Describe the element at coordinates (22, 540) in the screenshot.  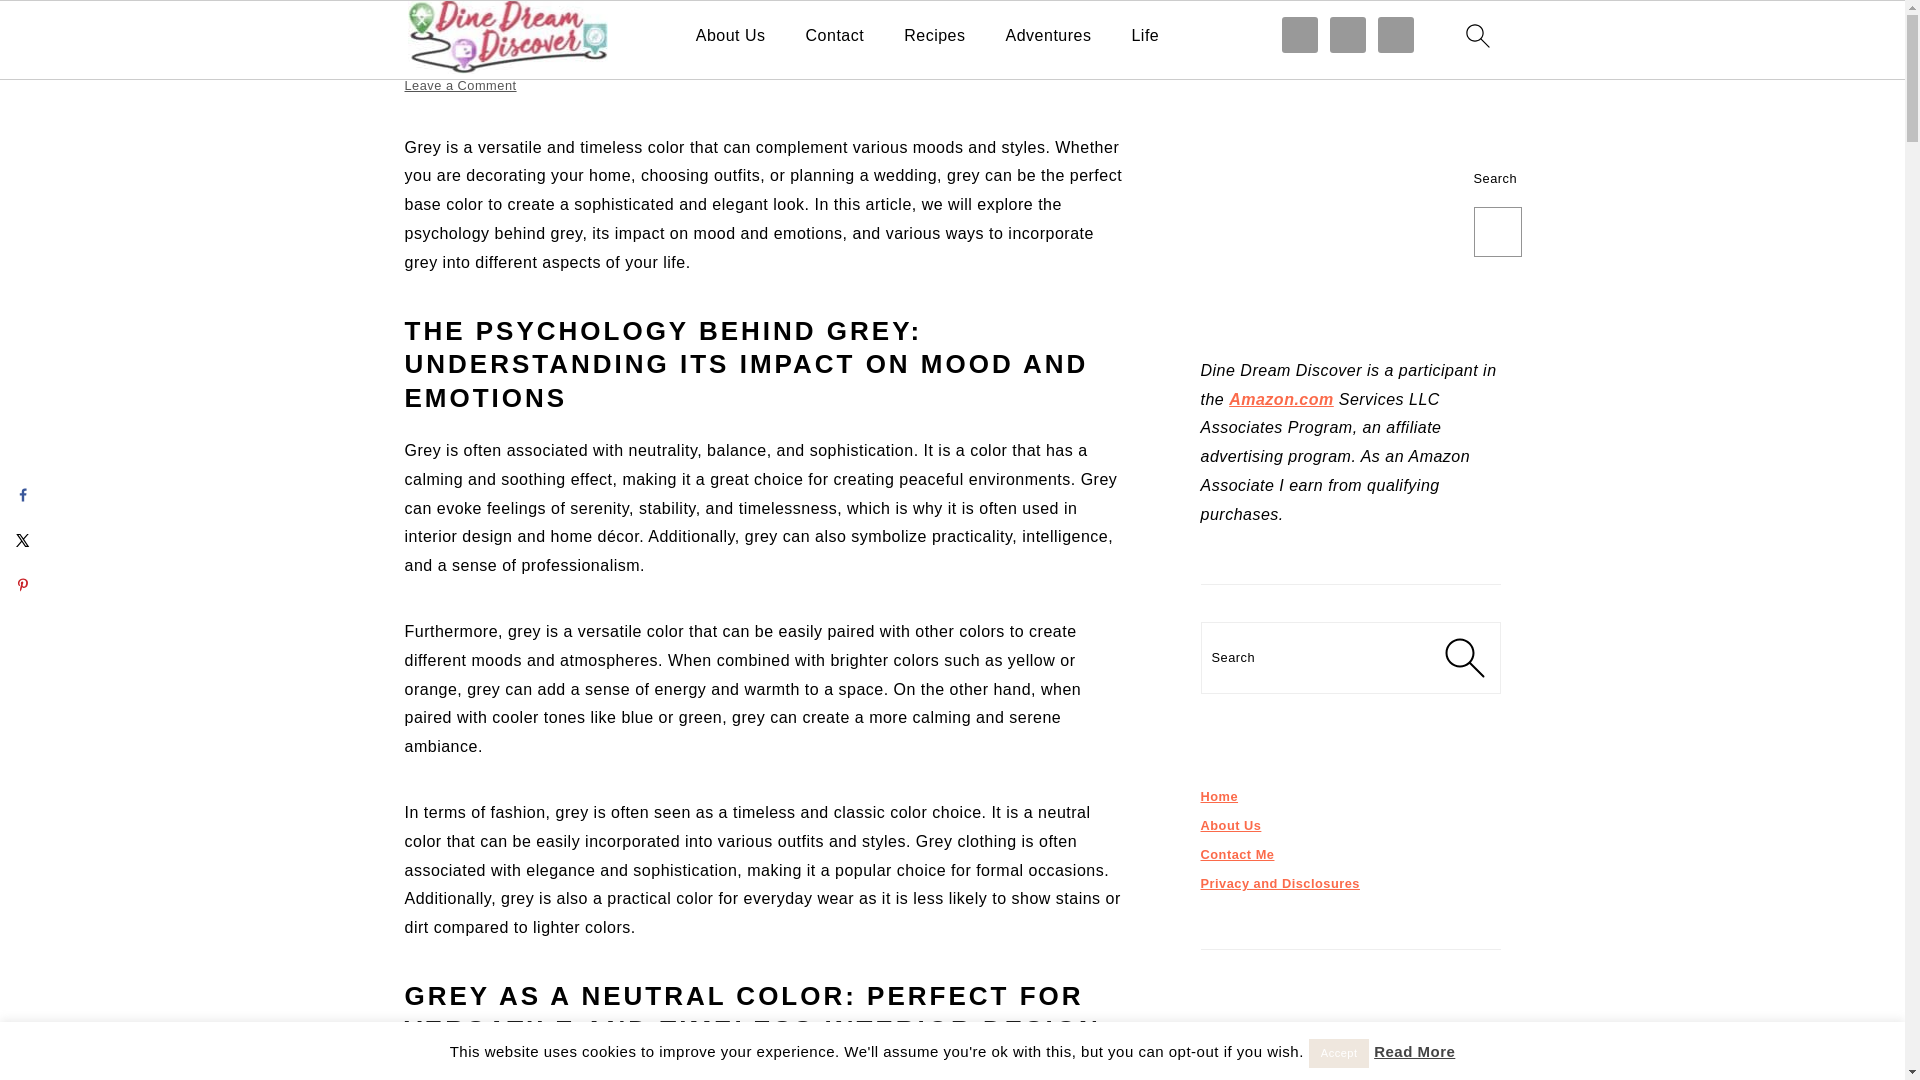
I see `Share on X` at that location.